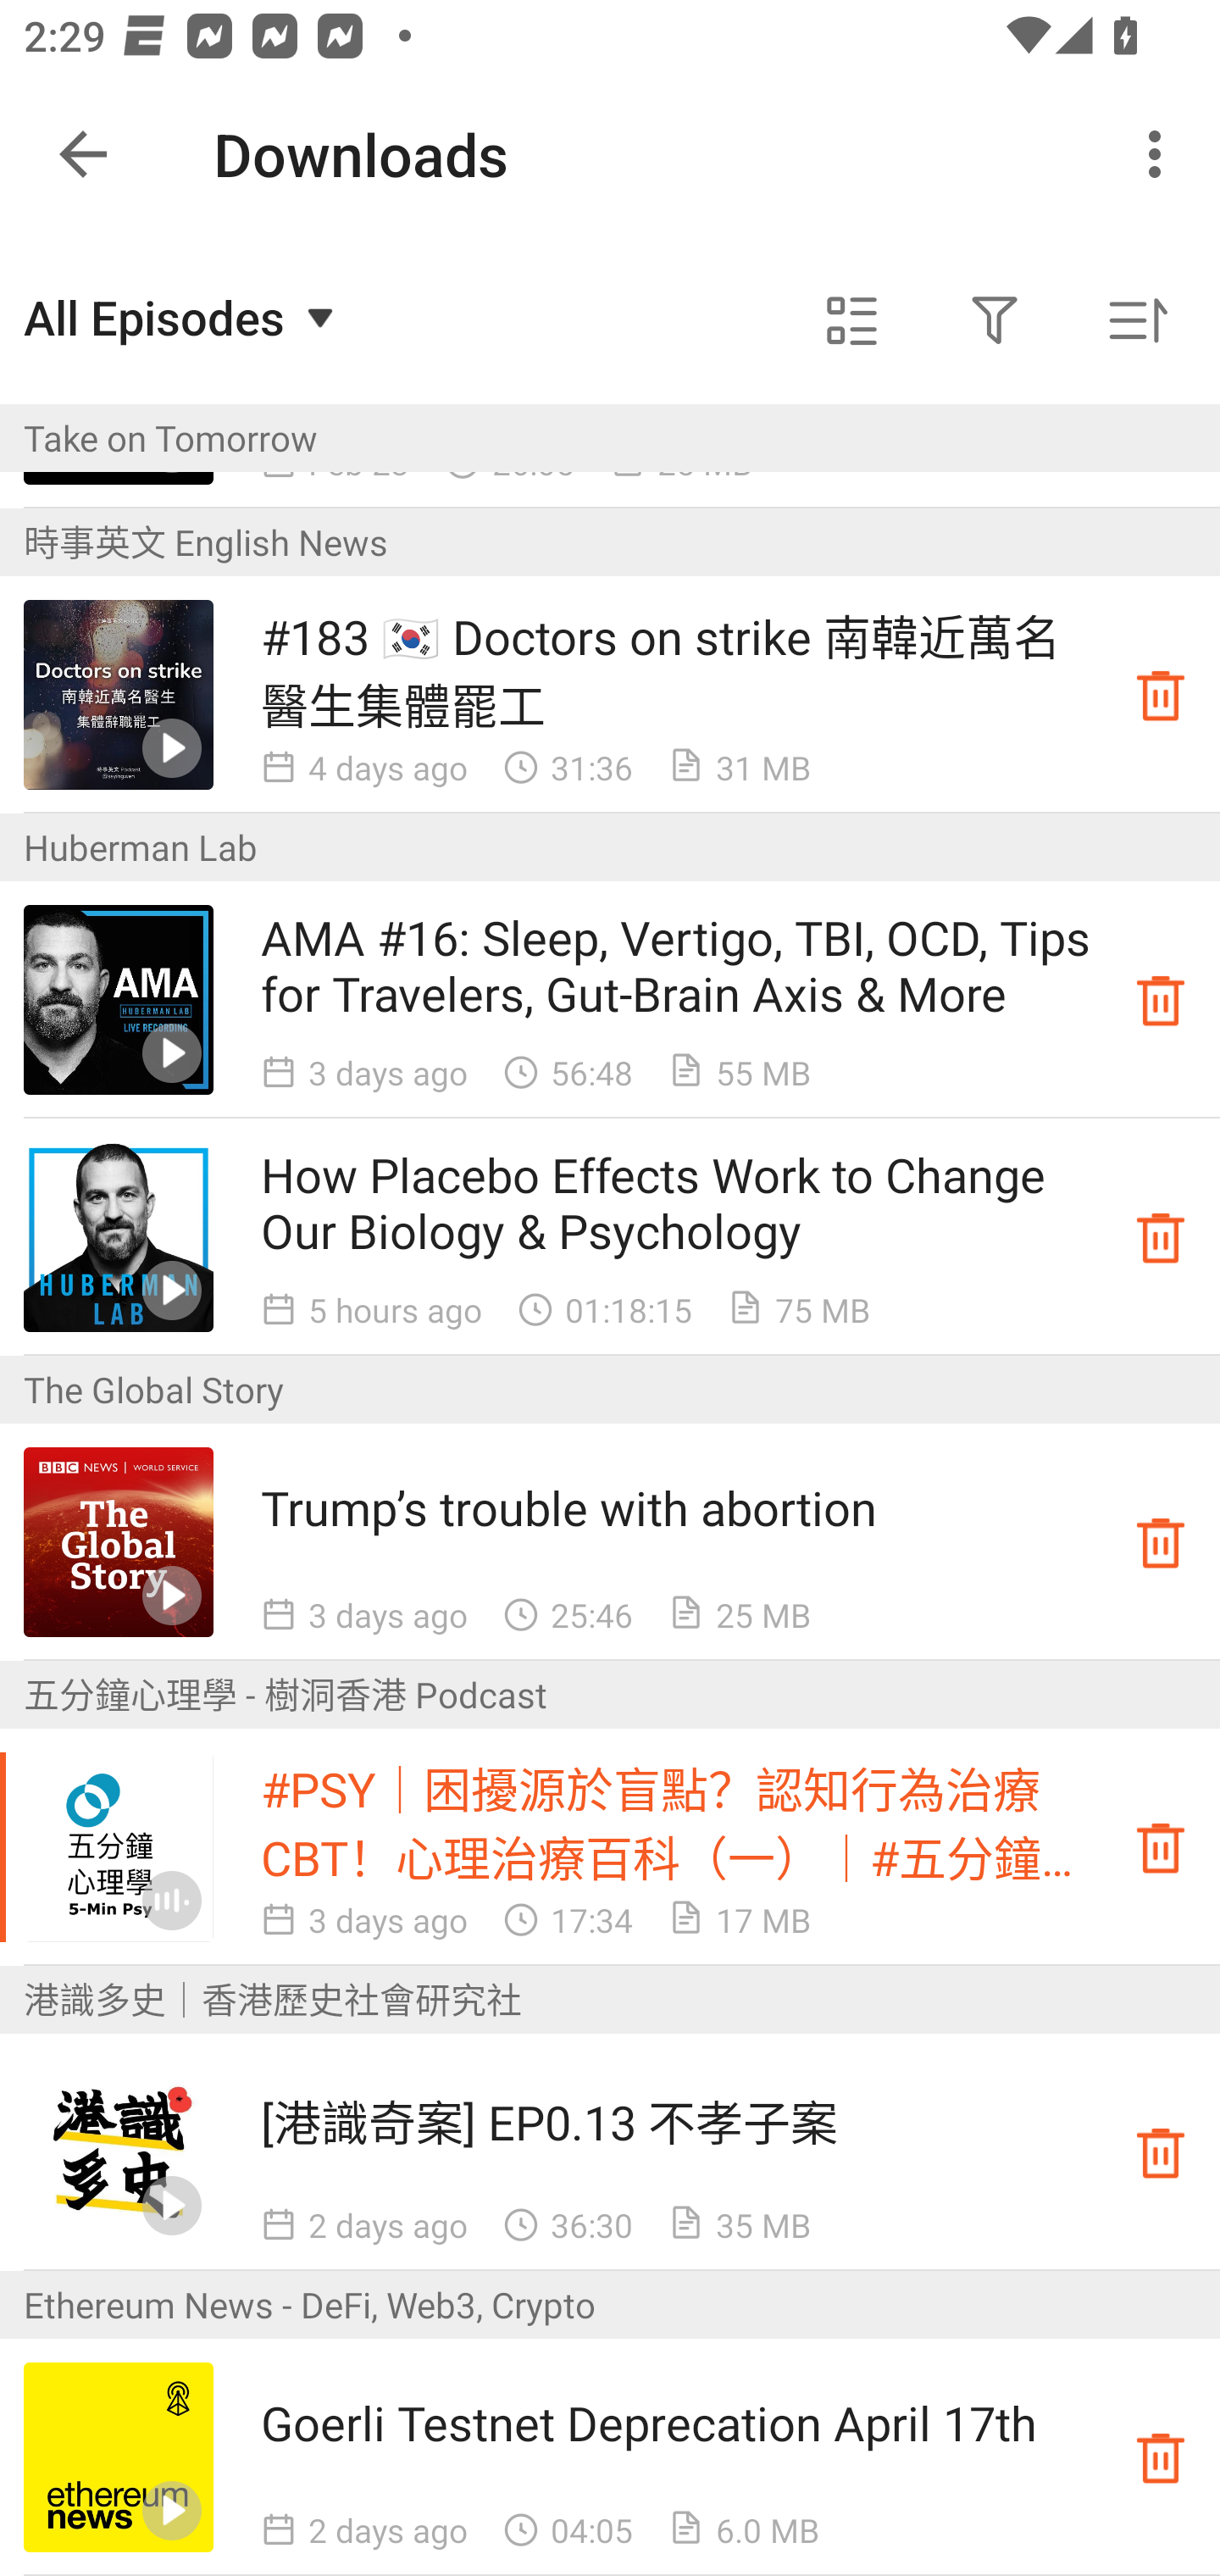 This screenshot has height=2576, width=1220. What do you see at coordinates (1161, 2151) in the screenshot?
I see `Downloaded` at bounding box center [1161, 2151].